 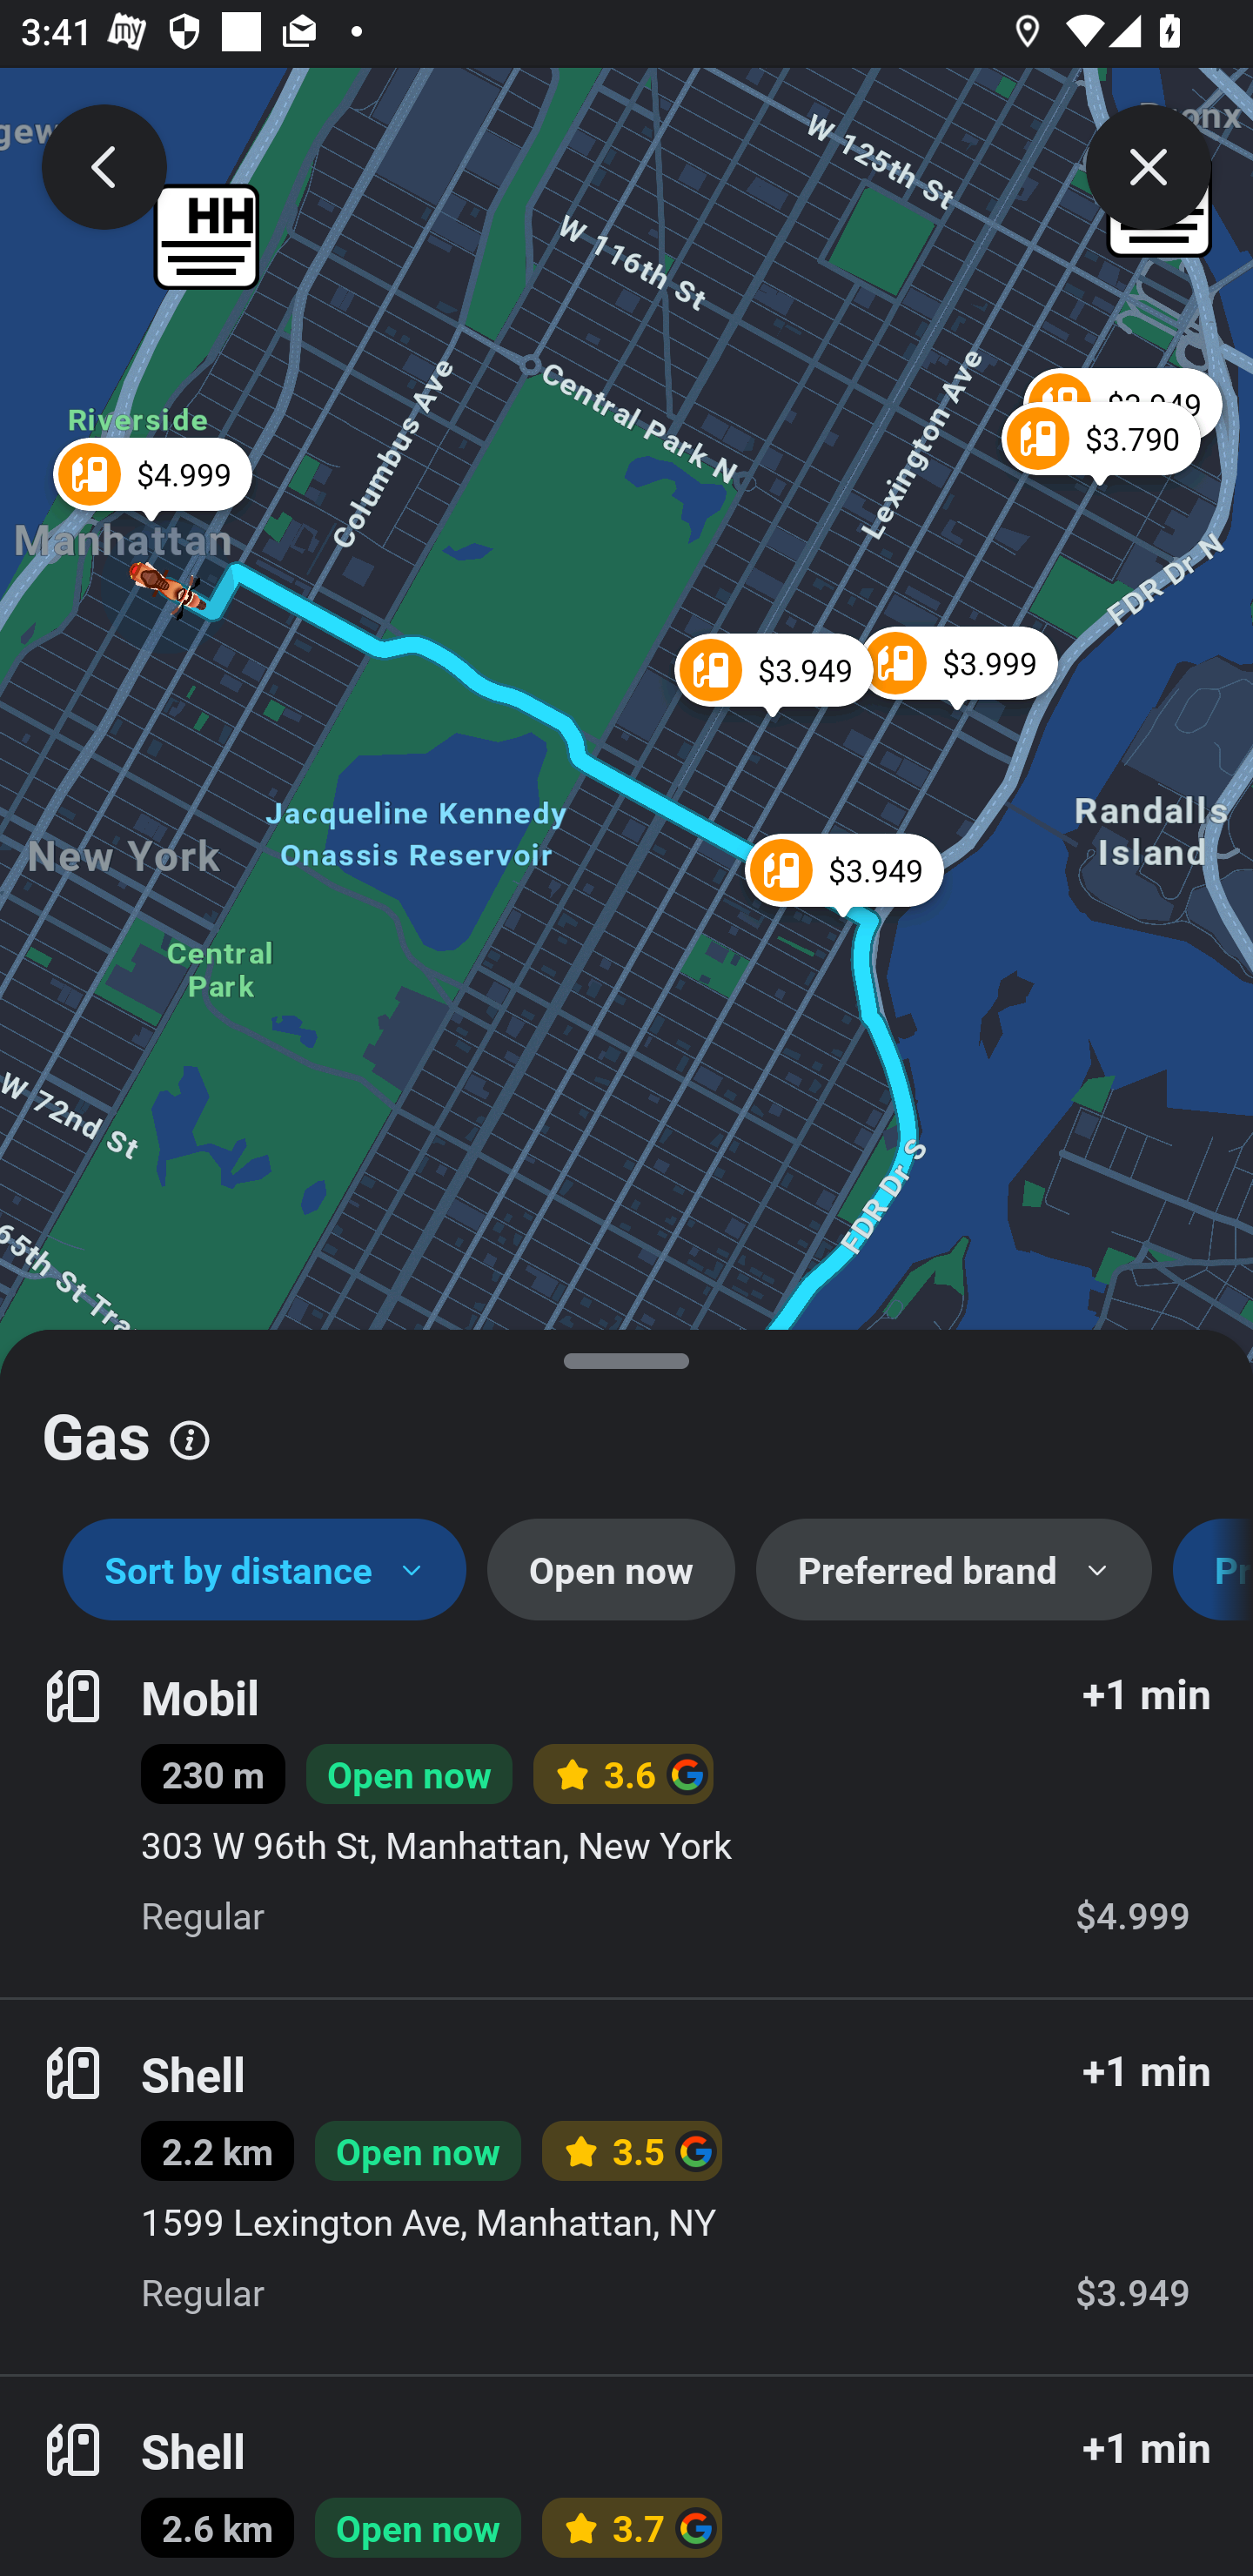 I want to click on Preferred brand, so click(x=954, y=1570).